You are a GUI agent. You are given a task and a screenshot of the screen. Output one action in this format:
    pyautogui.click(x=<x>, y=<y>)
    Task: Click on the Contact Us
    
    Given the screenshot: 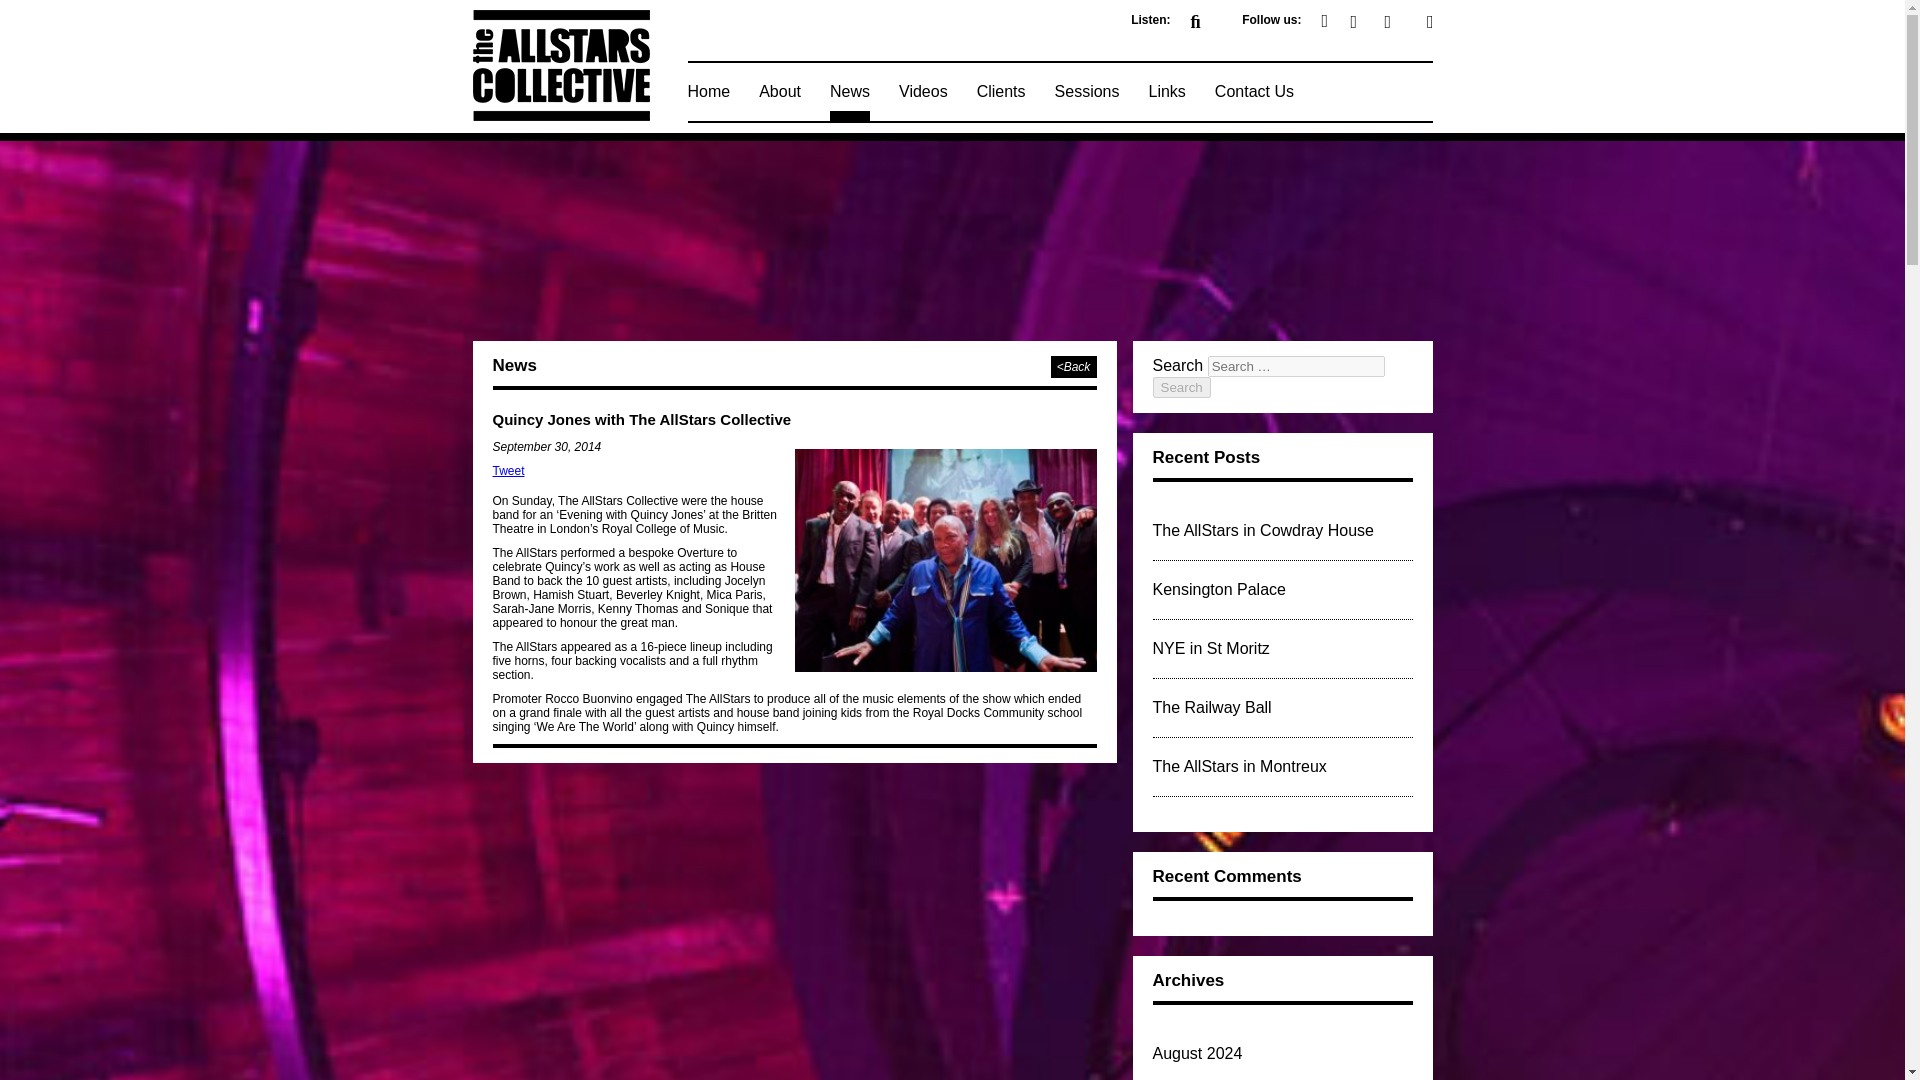 What is the action you would take?
    pyautogui.click(x=1254, y=92)
    